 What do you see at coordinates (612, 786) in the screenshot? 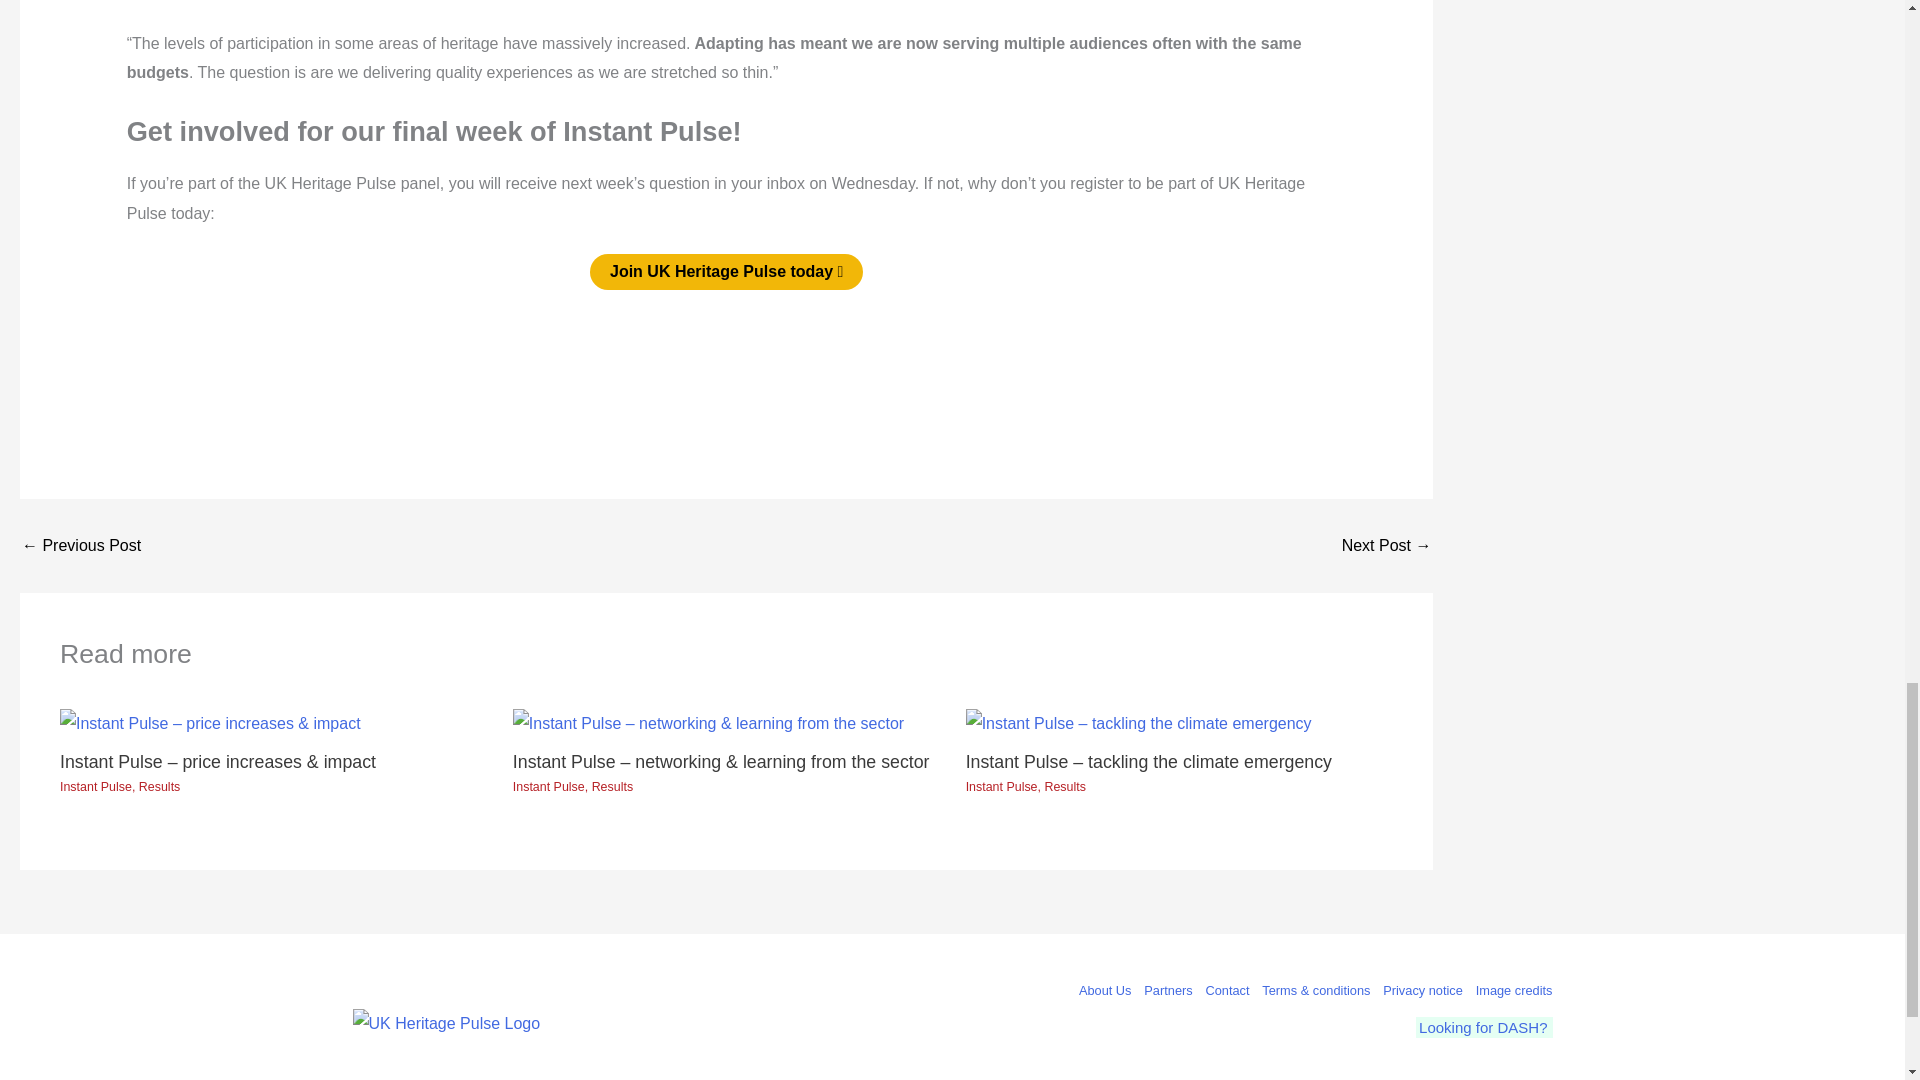
I see `Results` at bounding box center [612, 786].